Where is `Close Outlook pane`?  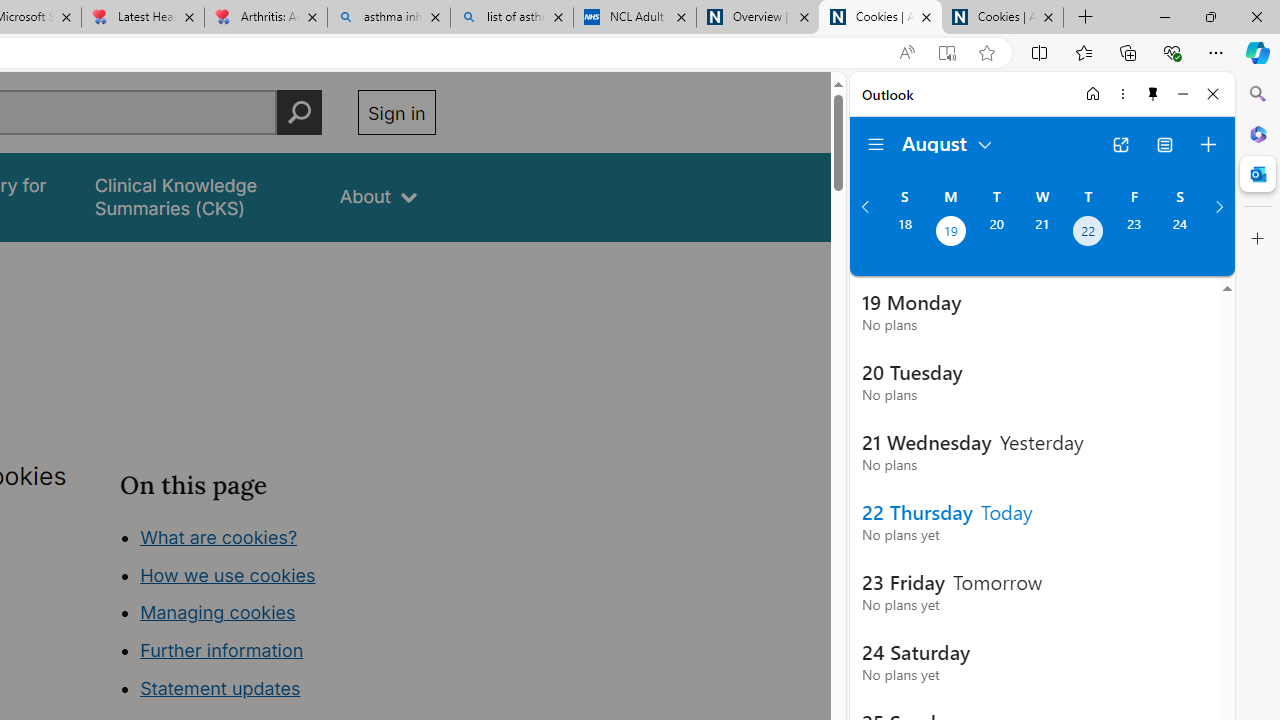
Close Outlook pane is located at coordinates (1258, 174).